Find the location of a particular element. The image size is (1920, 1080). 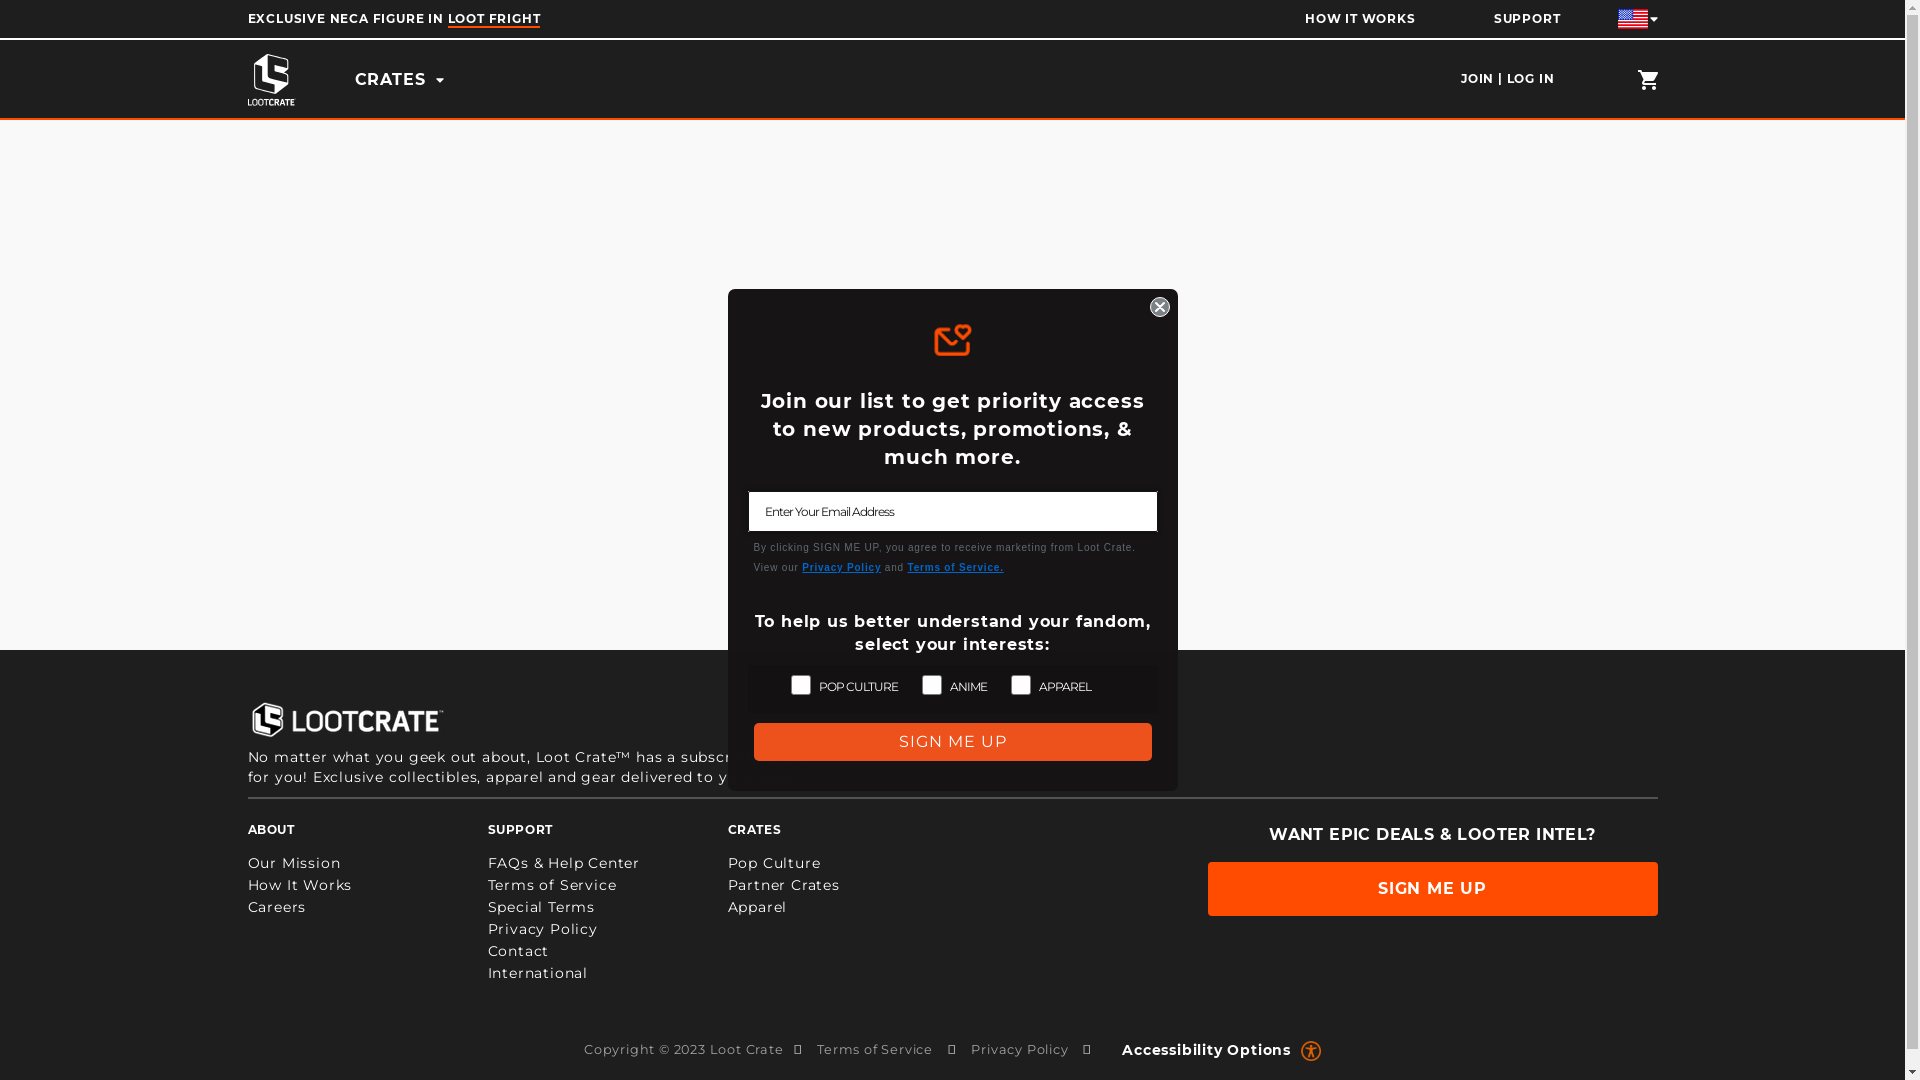

How It Works is located at coordinates (300, 884).